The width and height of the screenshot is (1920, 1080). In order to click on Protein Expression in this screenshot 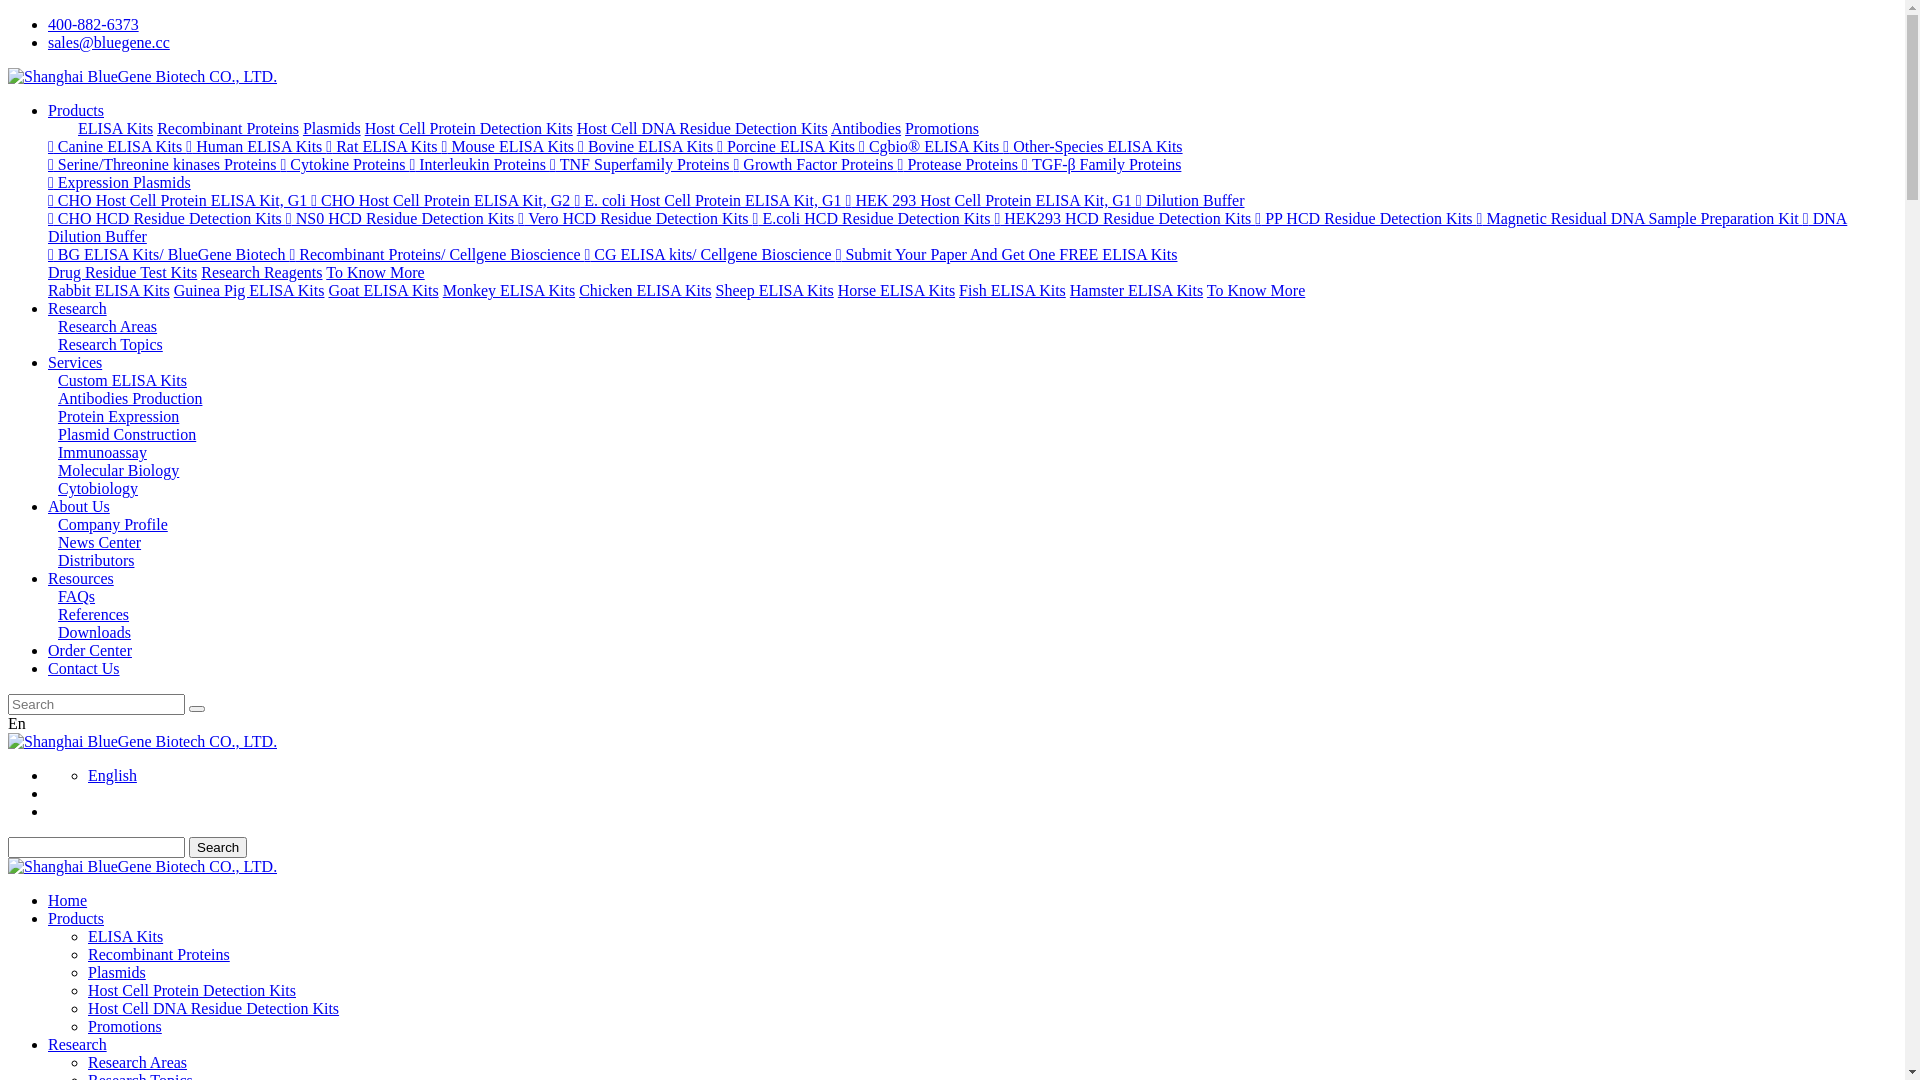, I will do `click(114, 416)`.